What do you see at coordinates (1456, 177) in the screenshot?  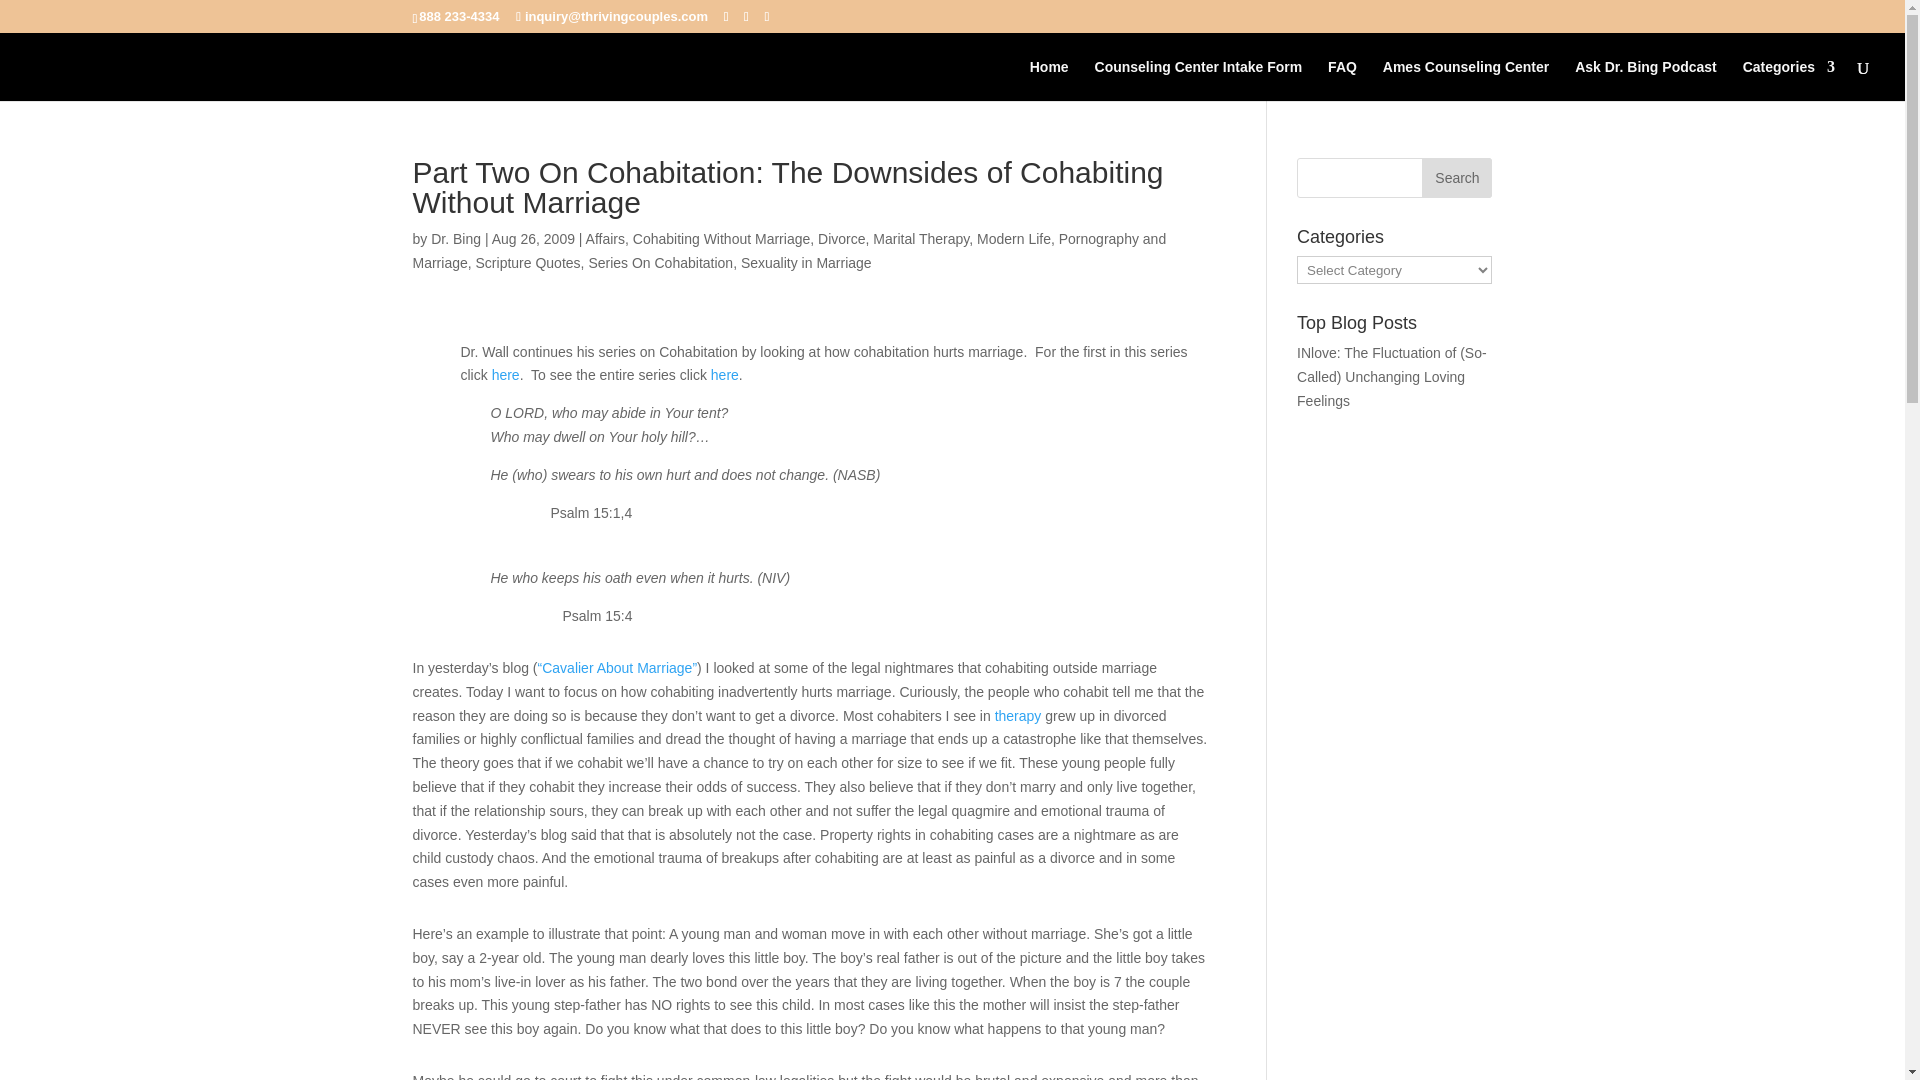 I see `Search` at bounding box center [1456, 177].